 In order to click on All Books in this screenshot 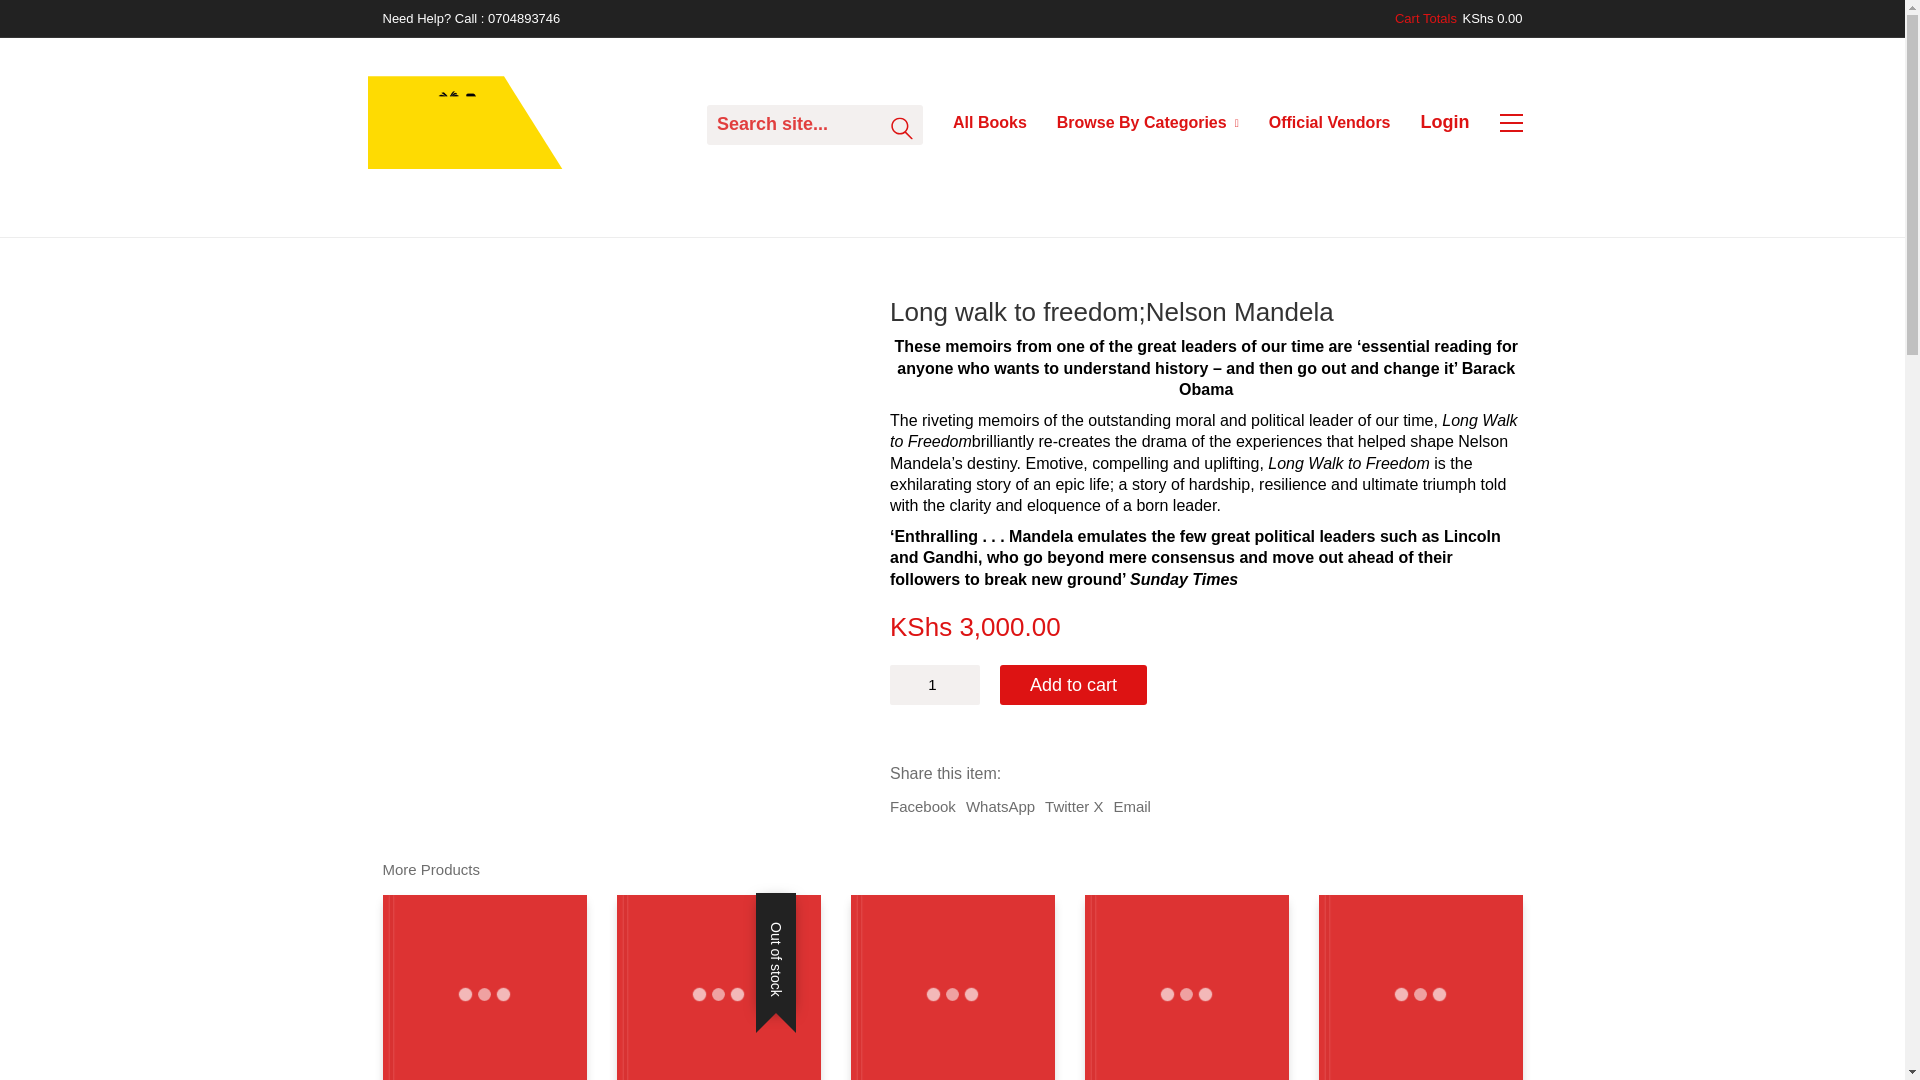, I will do `click(990, 122)`.